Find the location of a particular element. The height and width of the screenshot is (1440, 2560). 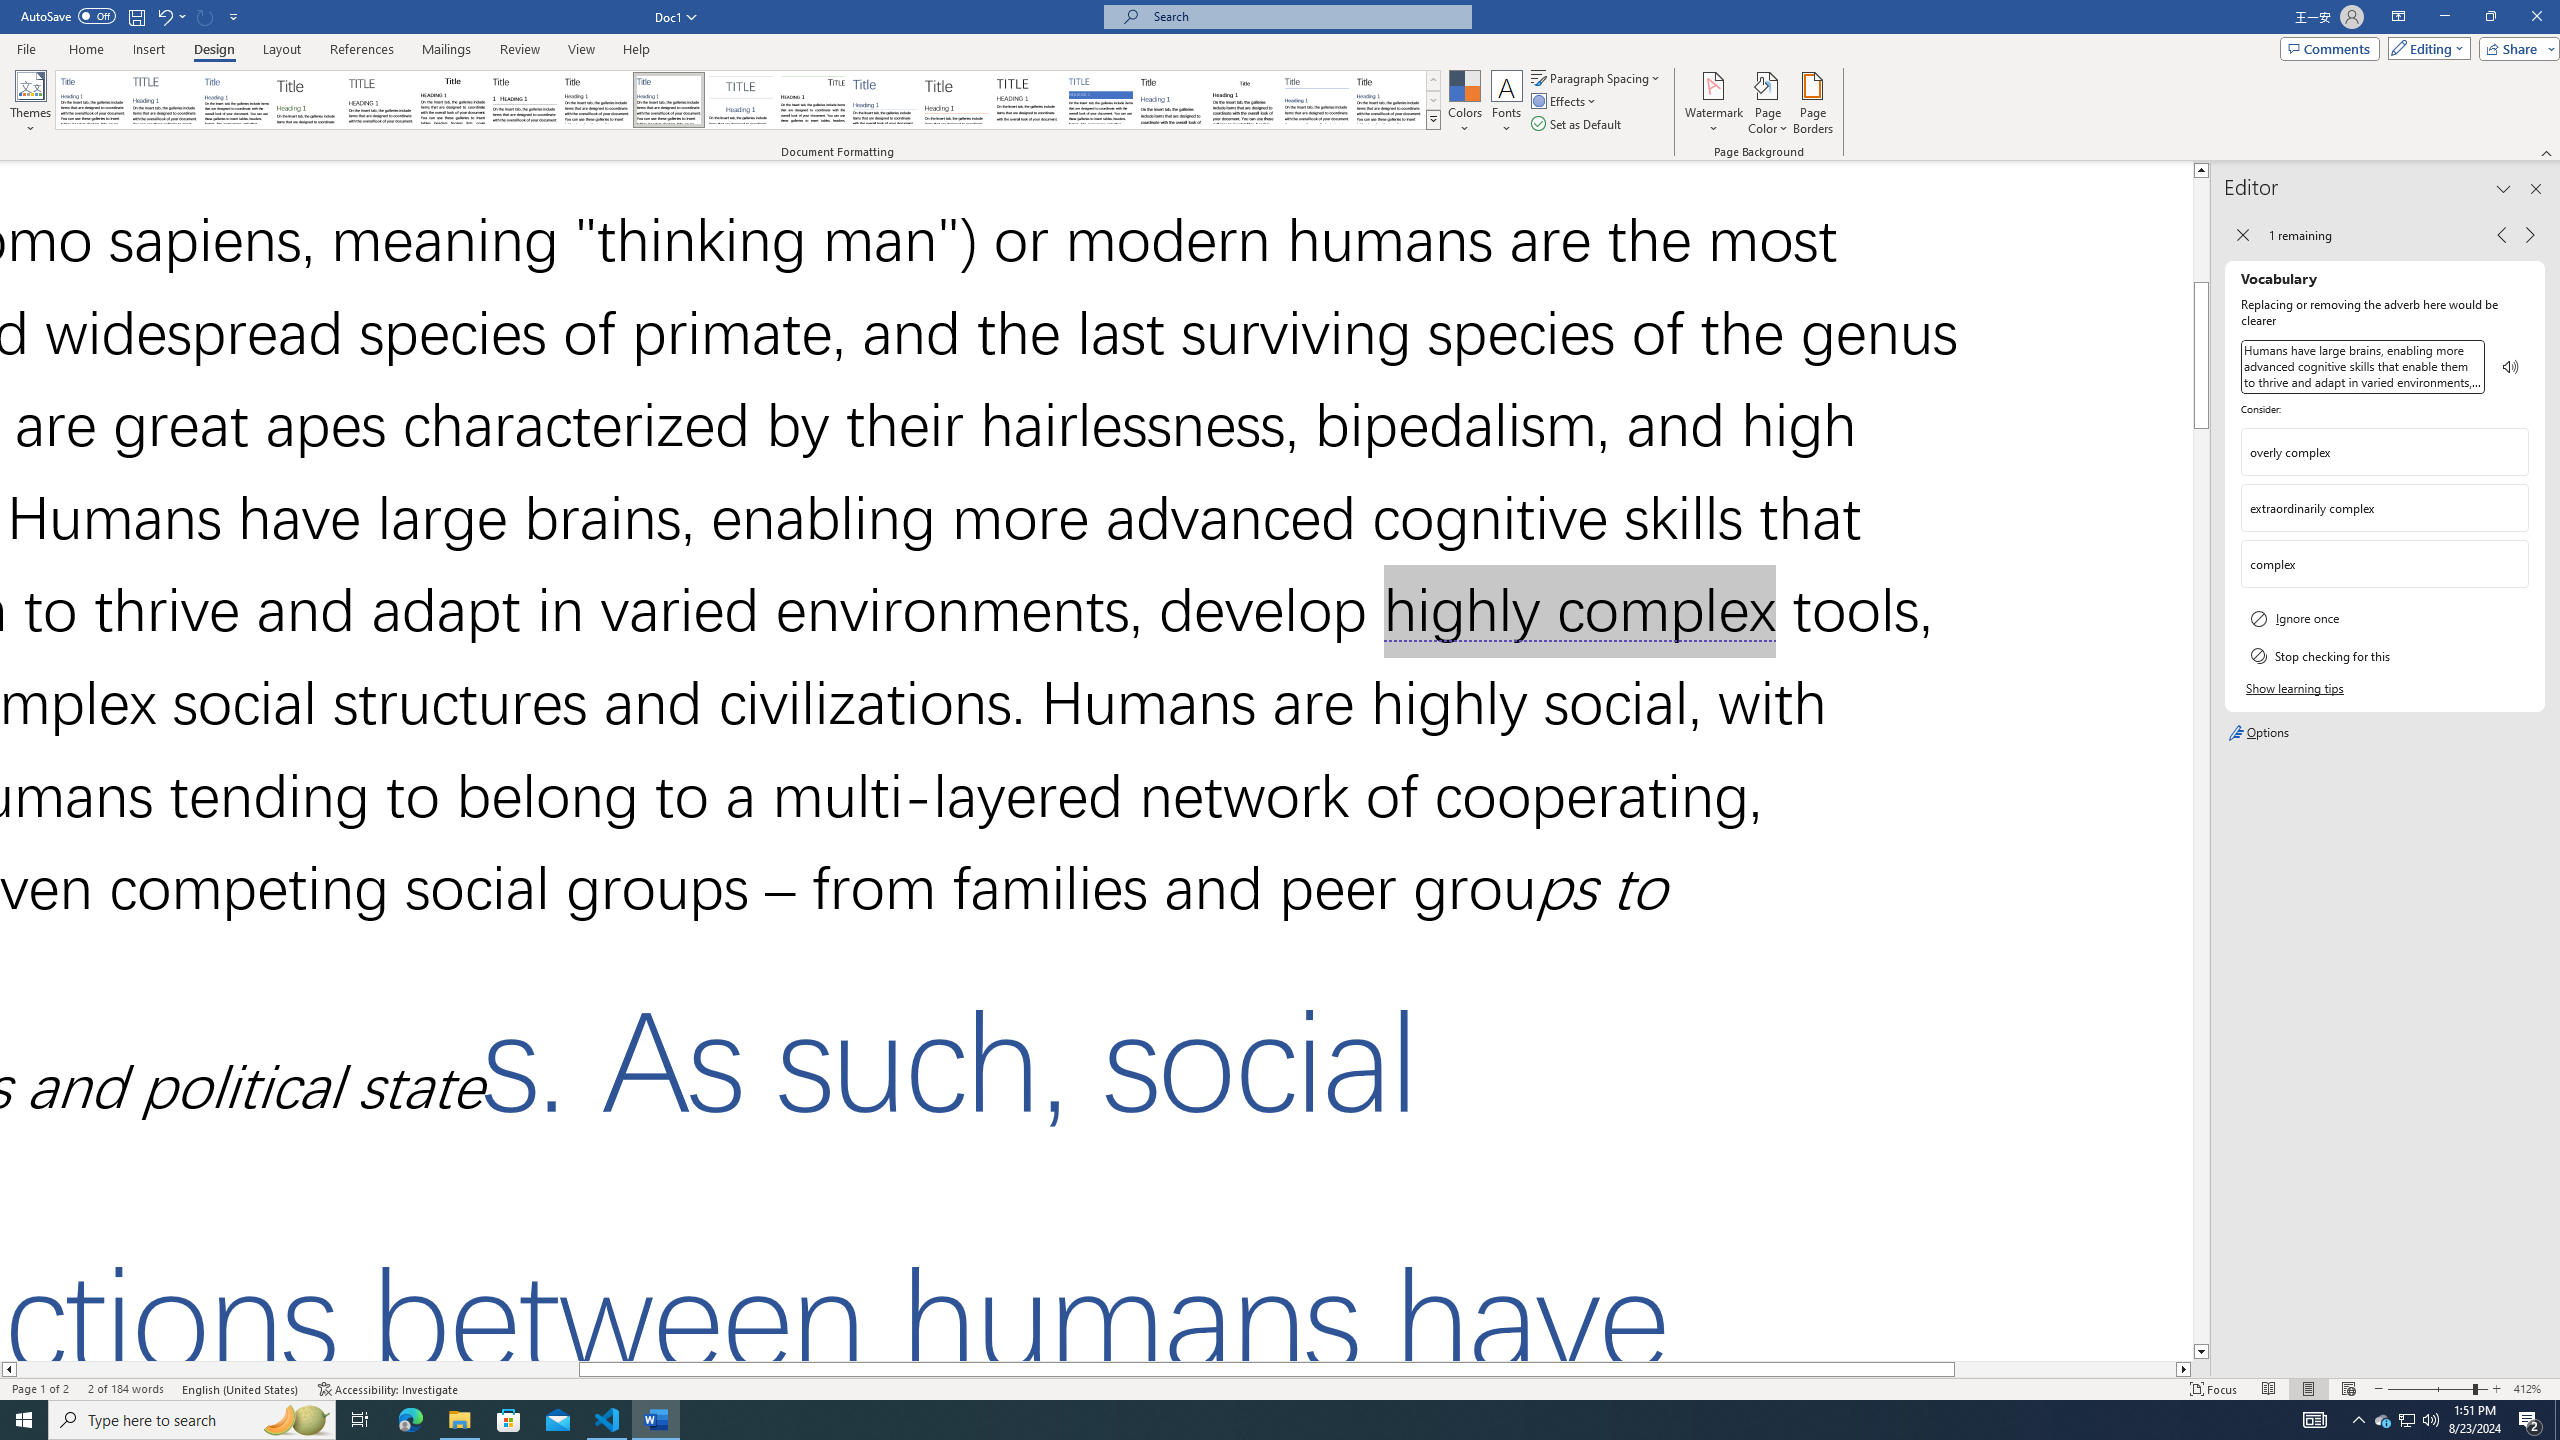

Stop checking for this is located at coordinates (2384, 655).